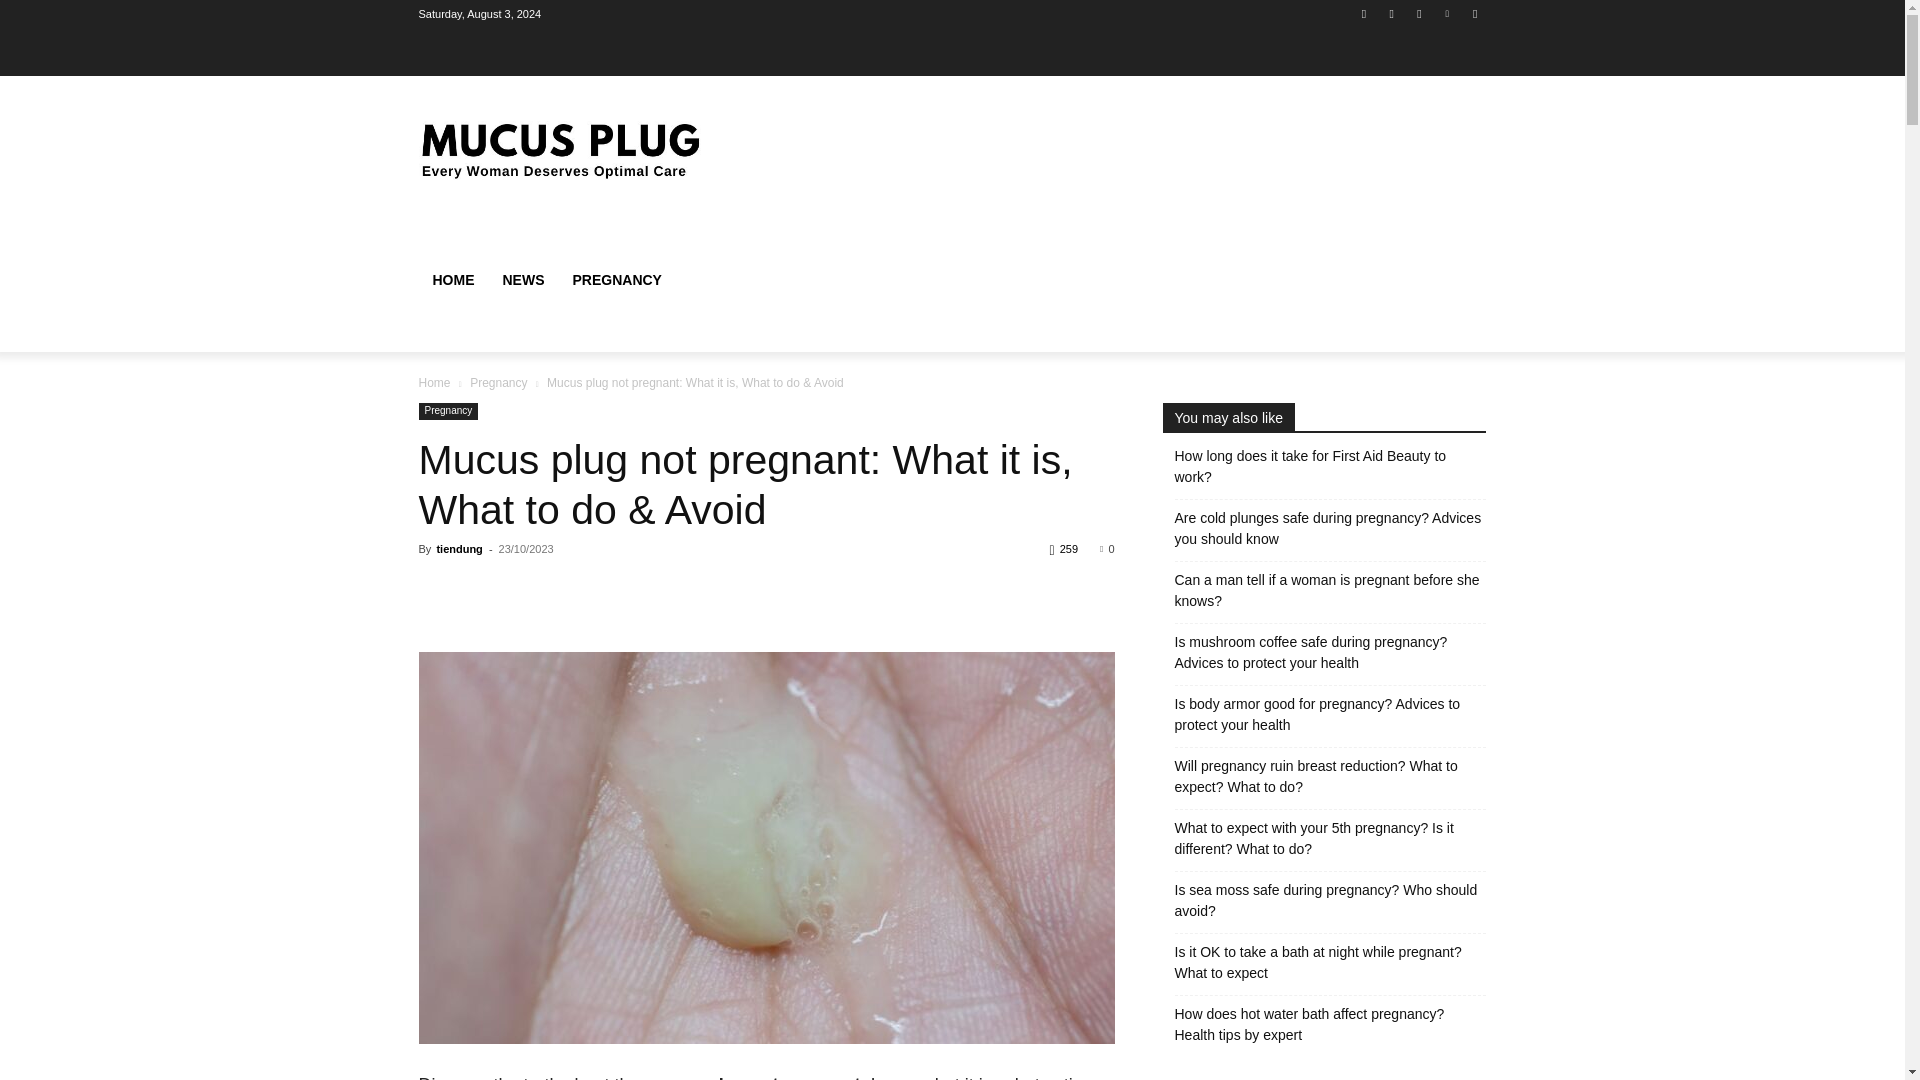 The height and width of the screenshot is (1080, 1920). Describe the element at coordinates (458, 549) in the screenshot. I see `tiendung` at that location.